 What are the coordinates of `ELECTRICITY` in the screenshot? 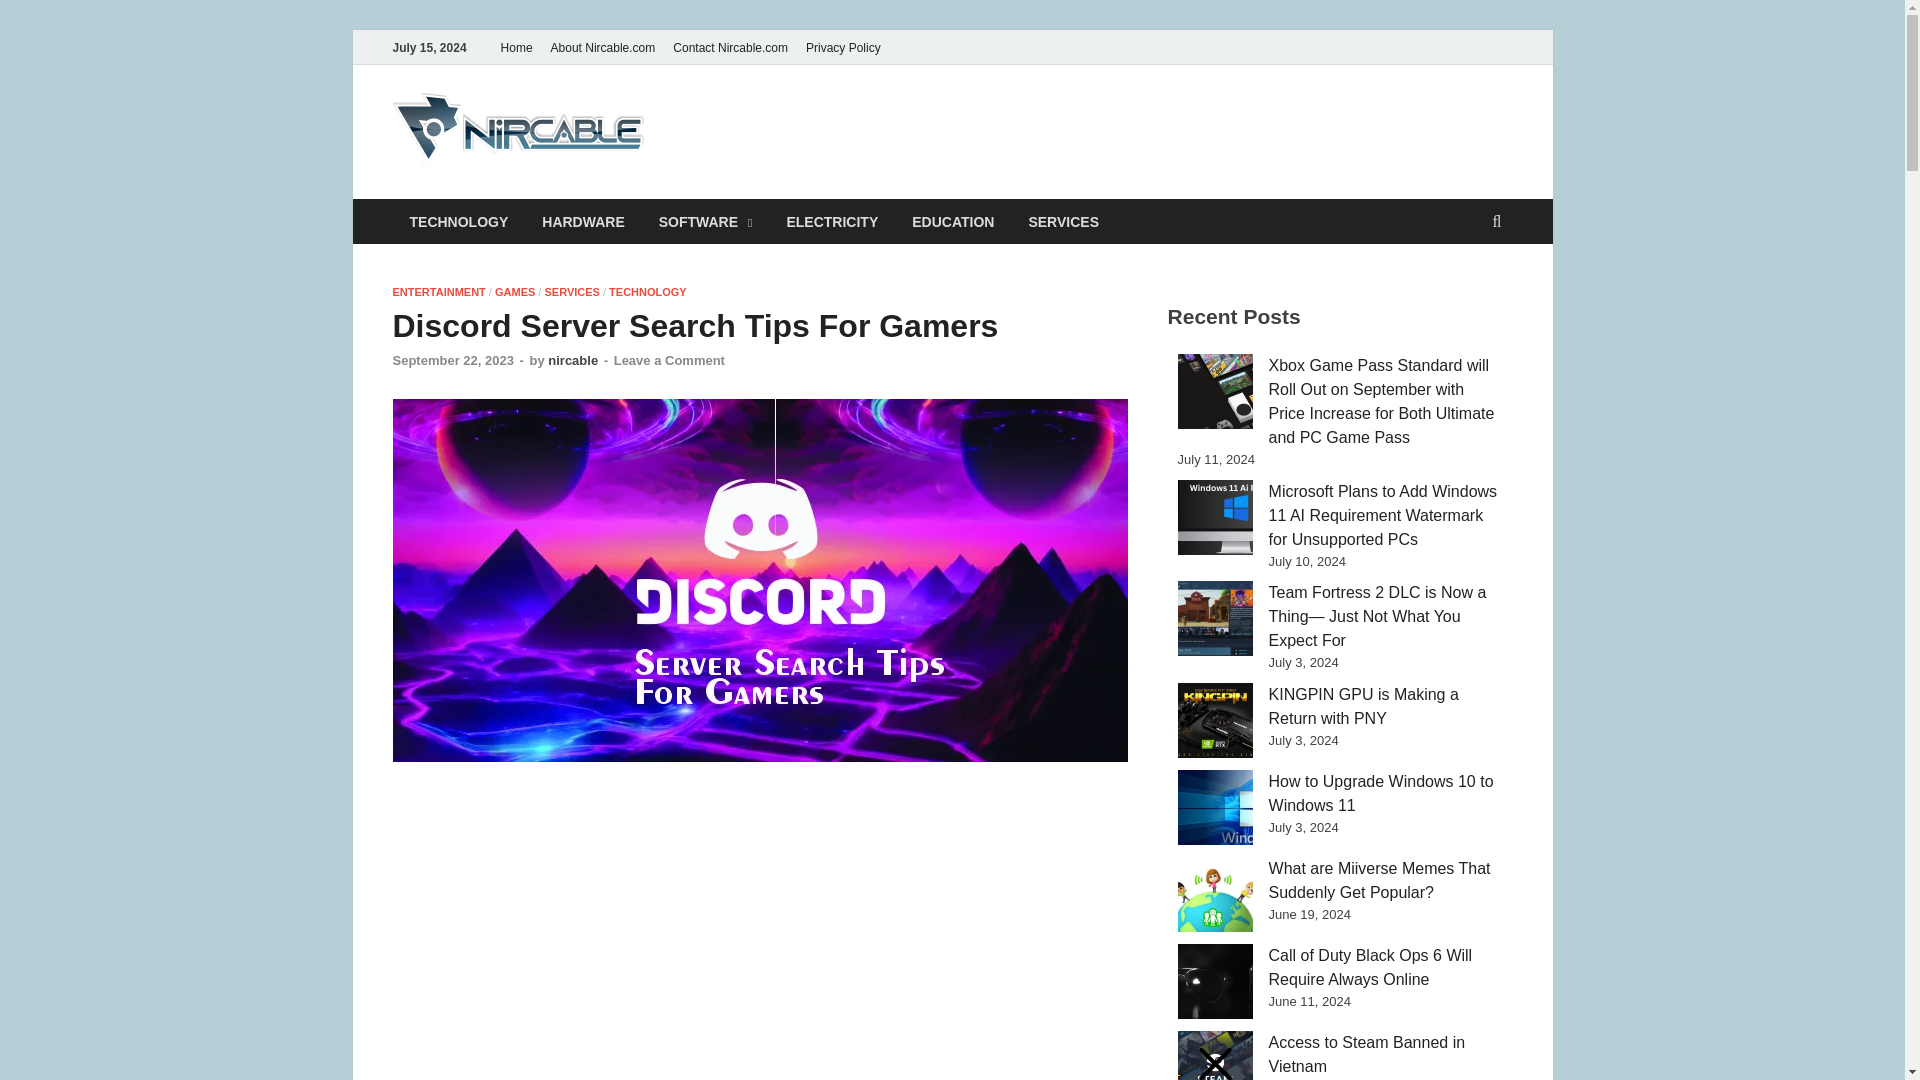 It's located at (832, 221).